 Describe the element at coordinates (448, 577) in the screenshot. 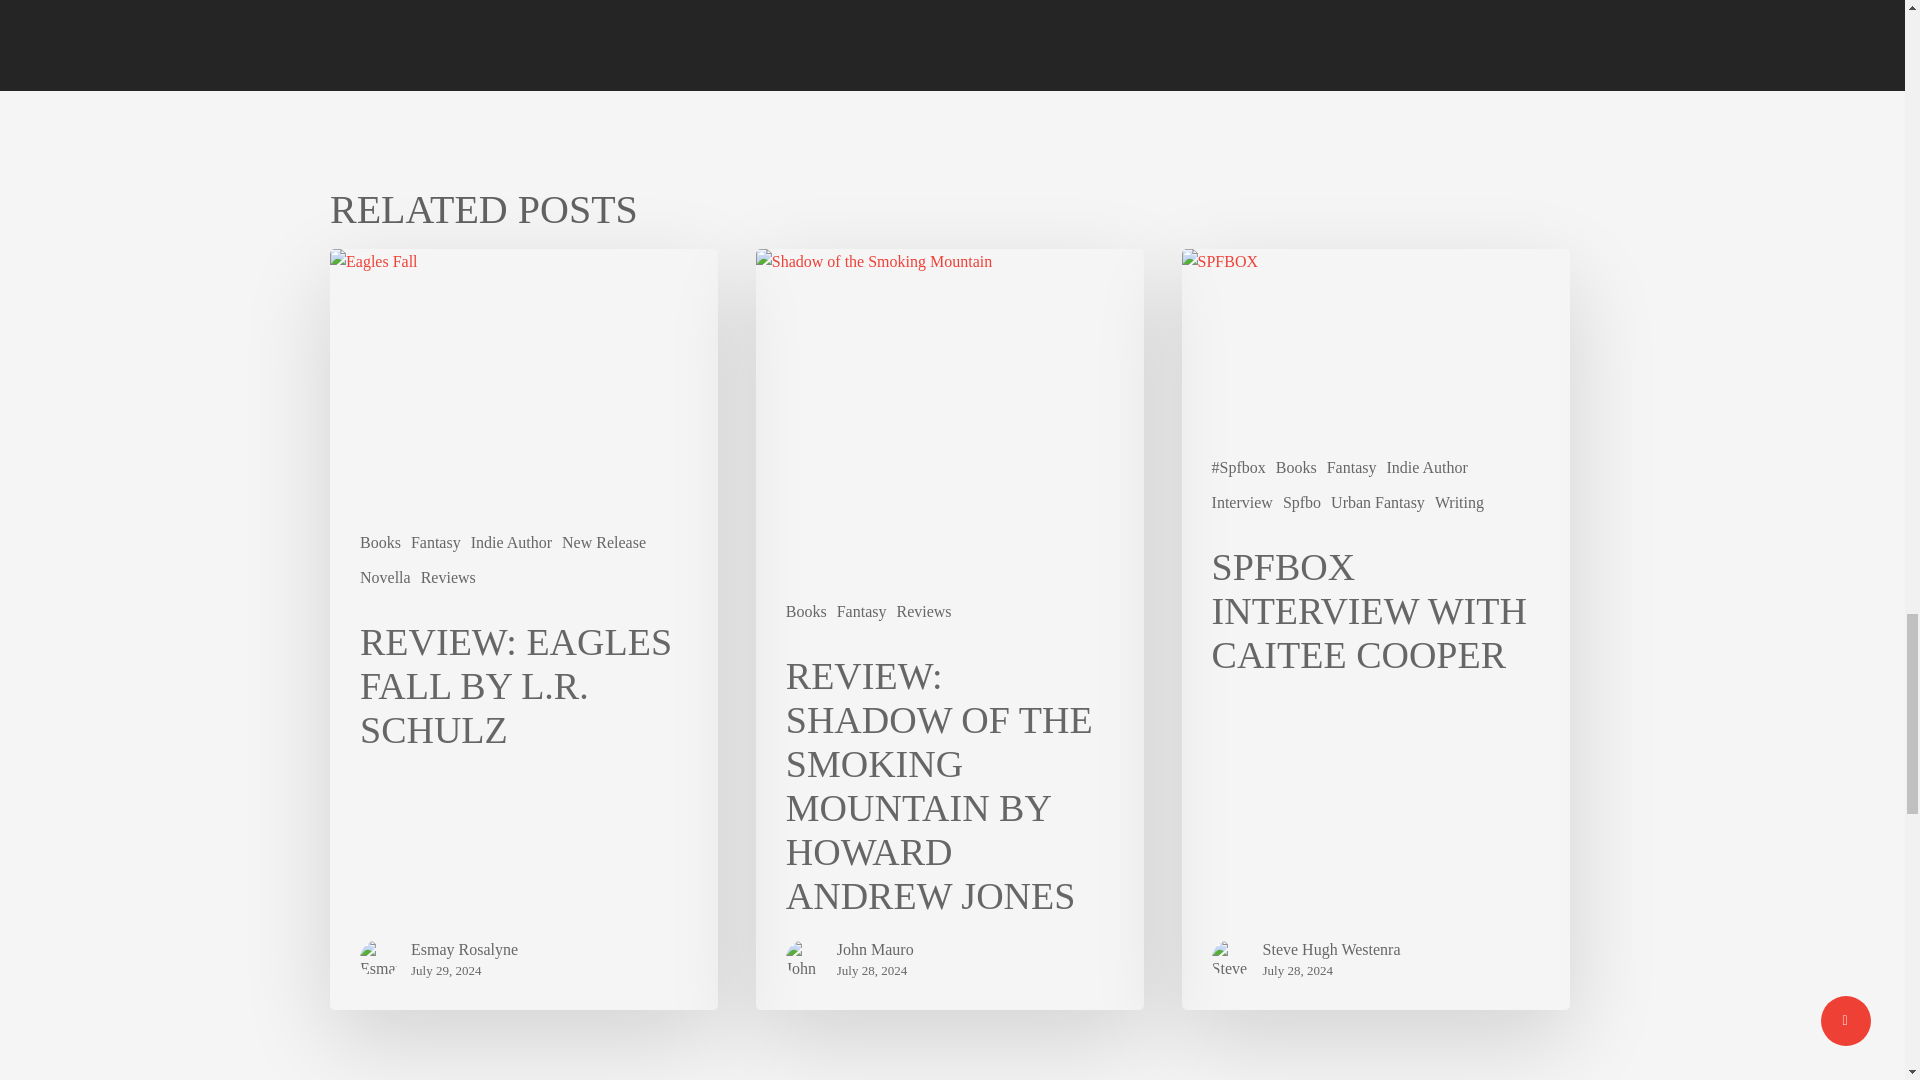

I see `Reviews` at that location.